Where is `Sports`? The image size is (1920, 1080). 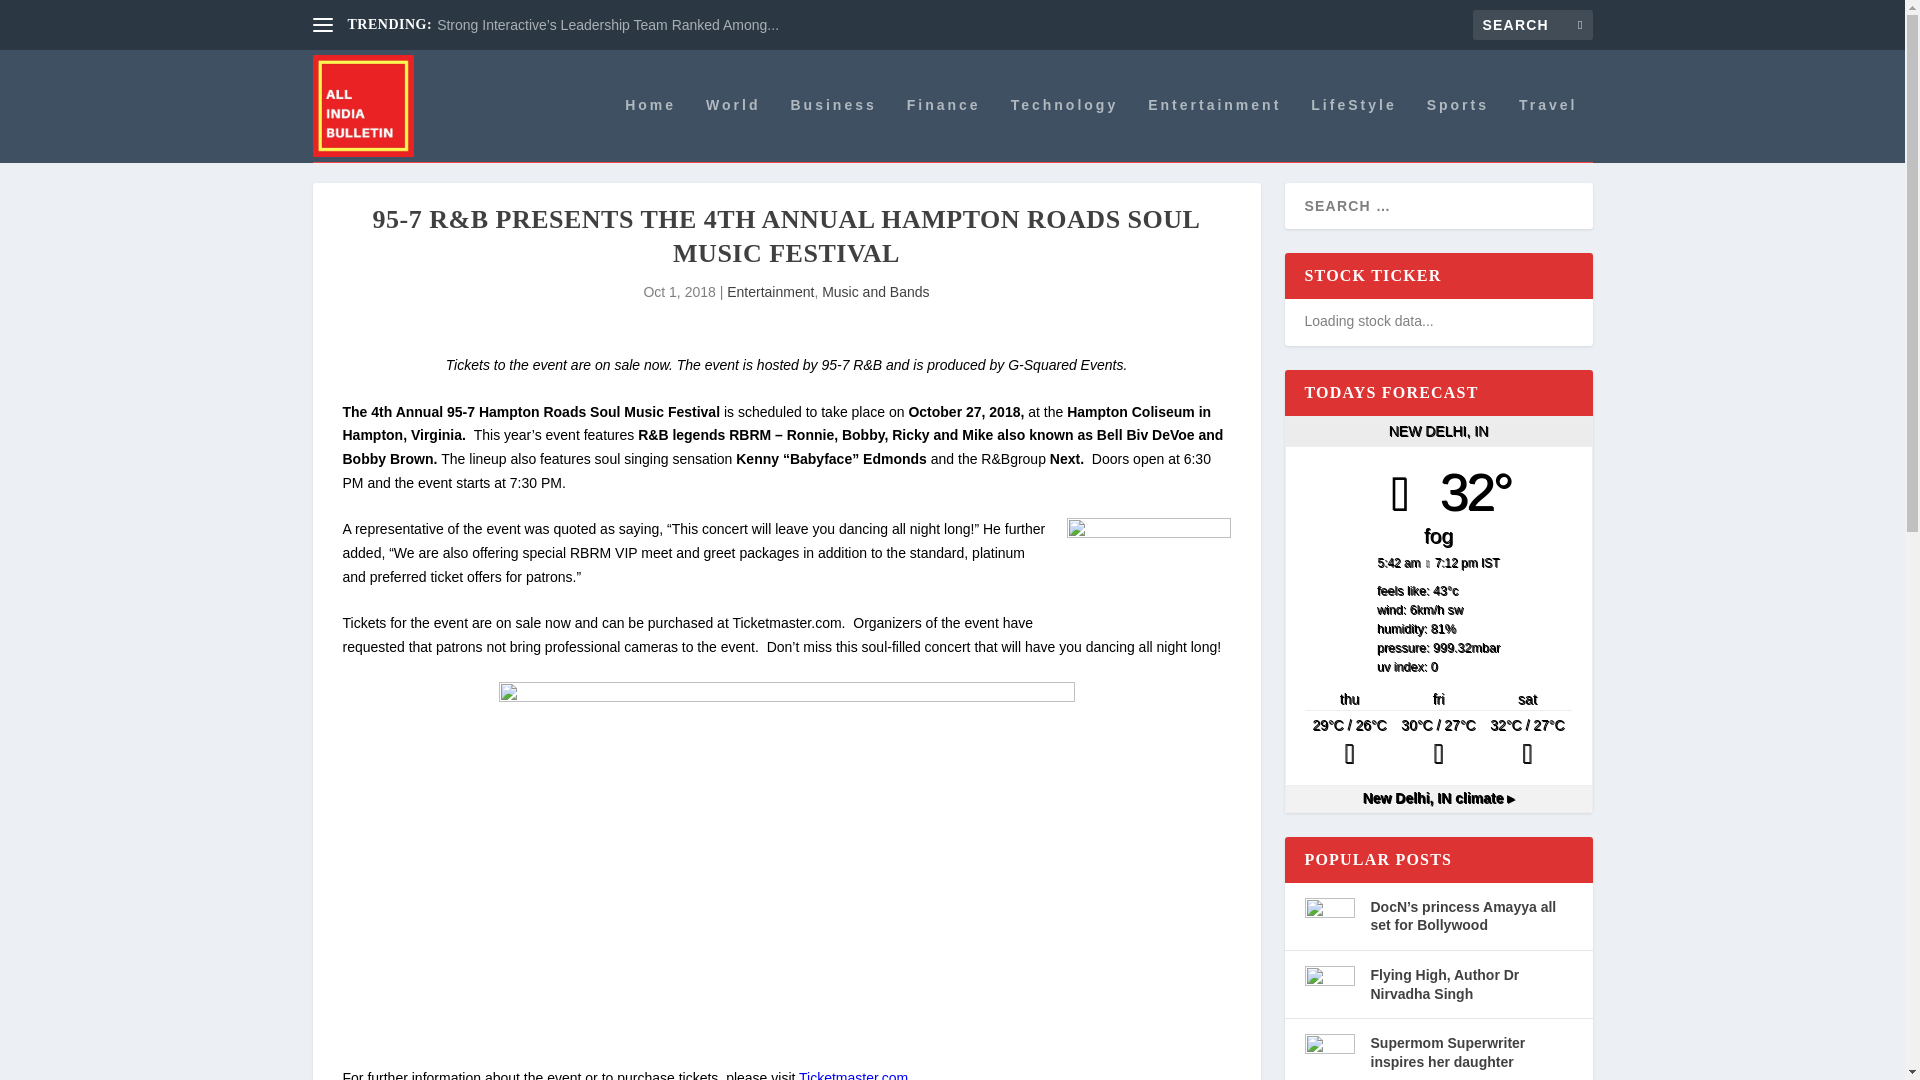 Sports is located at coordinates (1458, 130).